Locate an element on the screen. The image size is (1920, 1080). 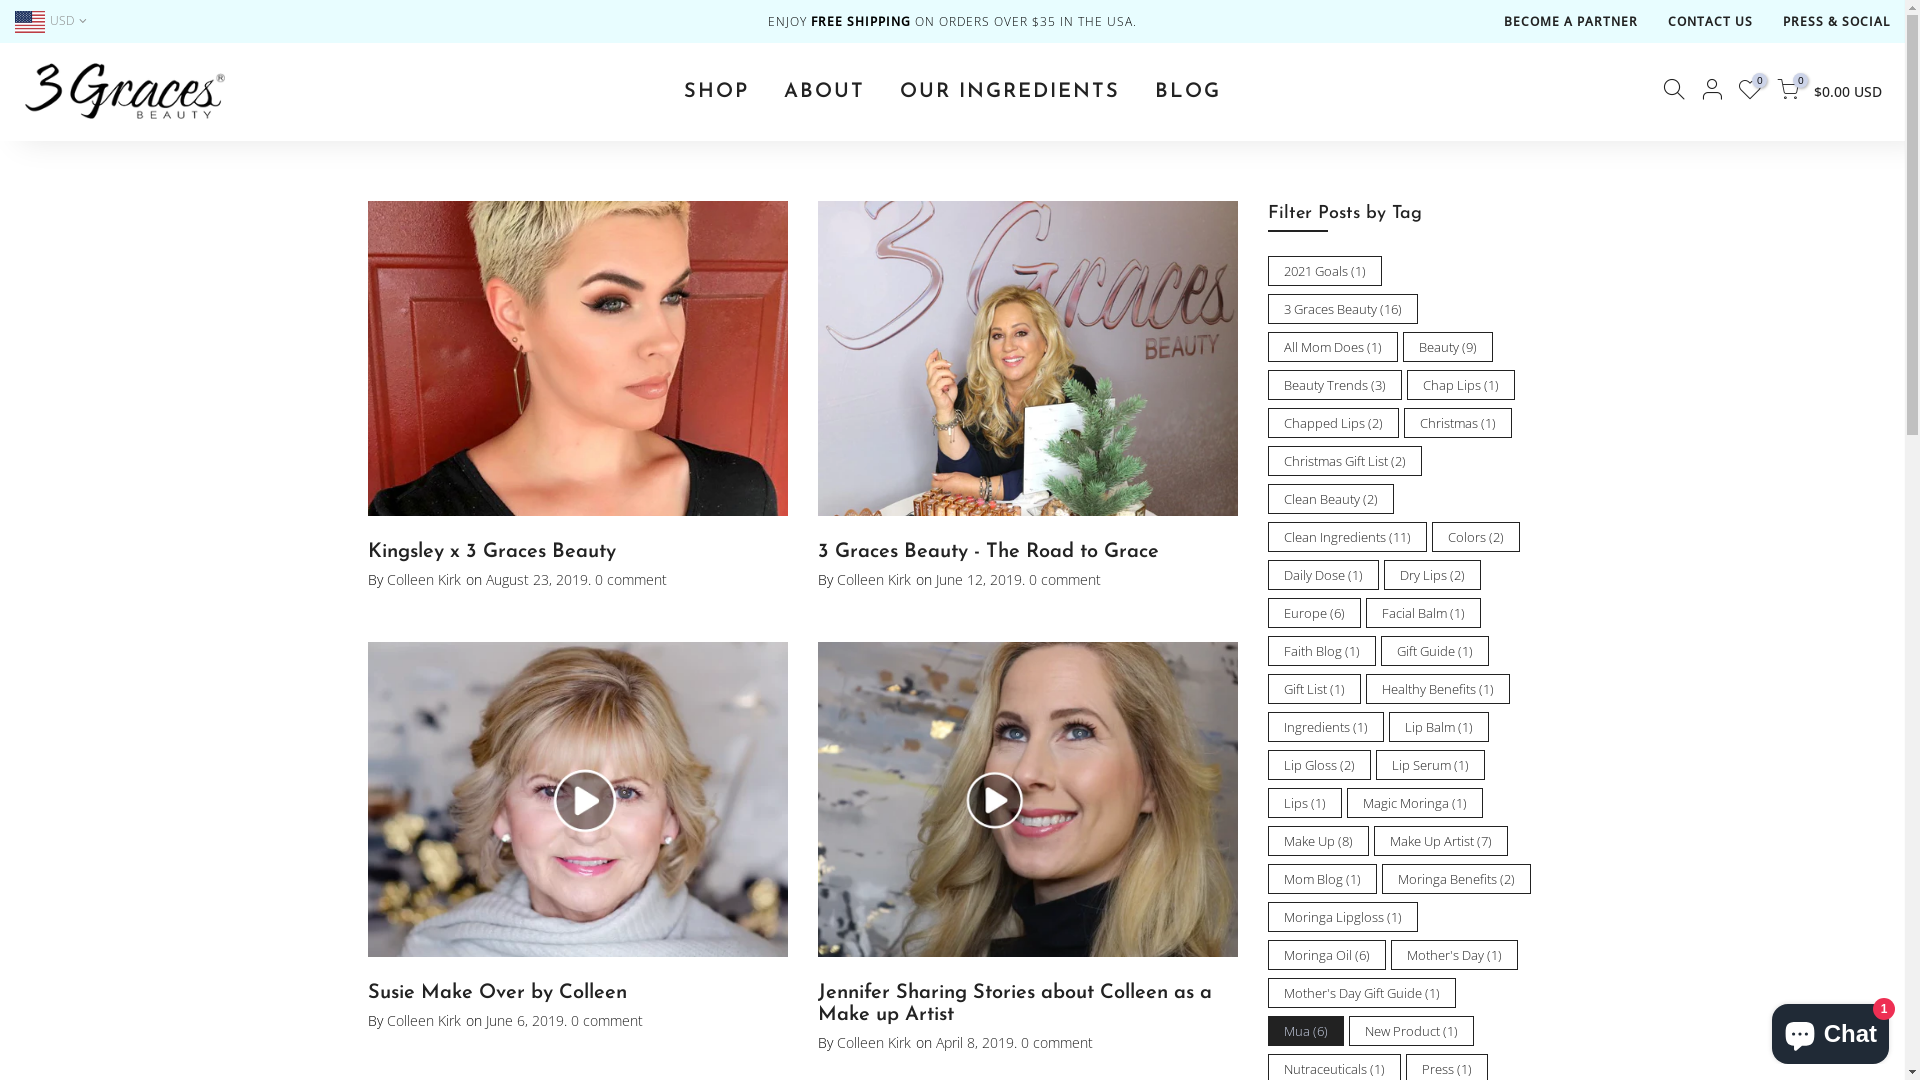
Make Up (8) is located at coordinates (1318, 841).